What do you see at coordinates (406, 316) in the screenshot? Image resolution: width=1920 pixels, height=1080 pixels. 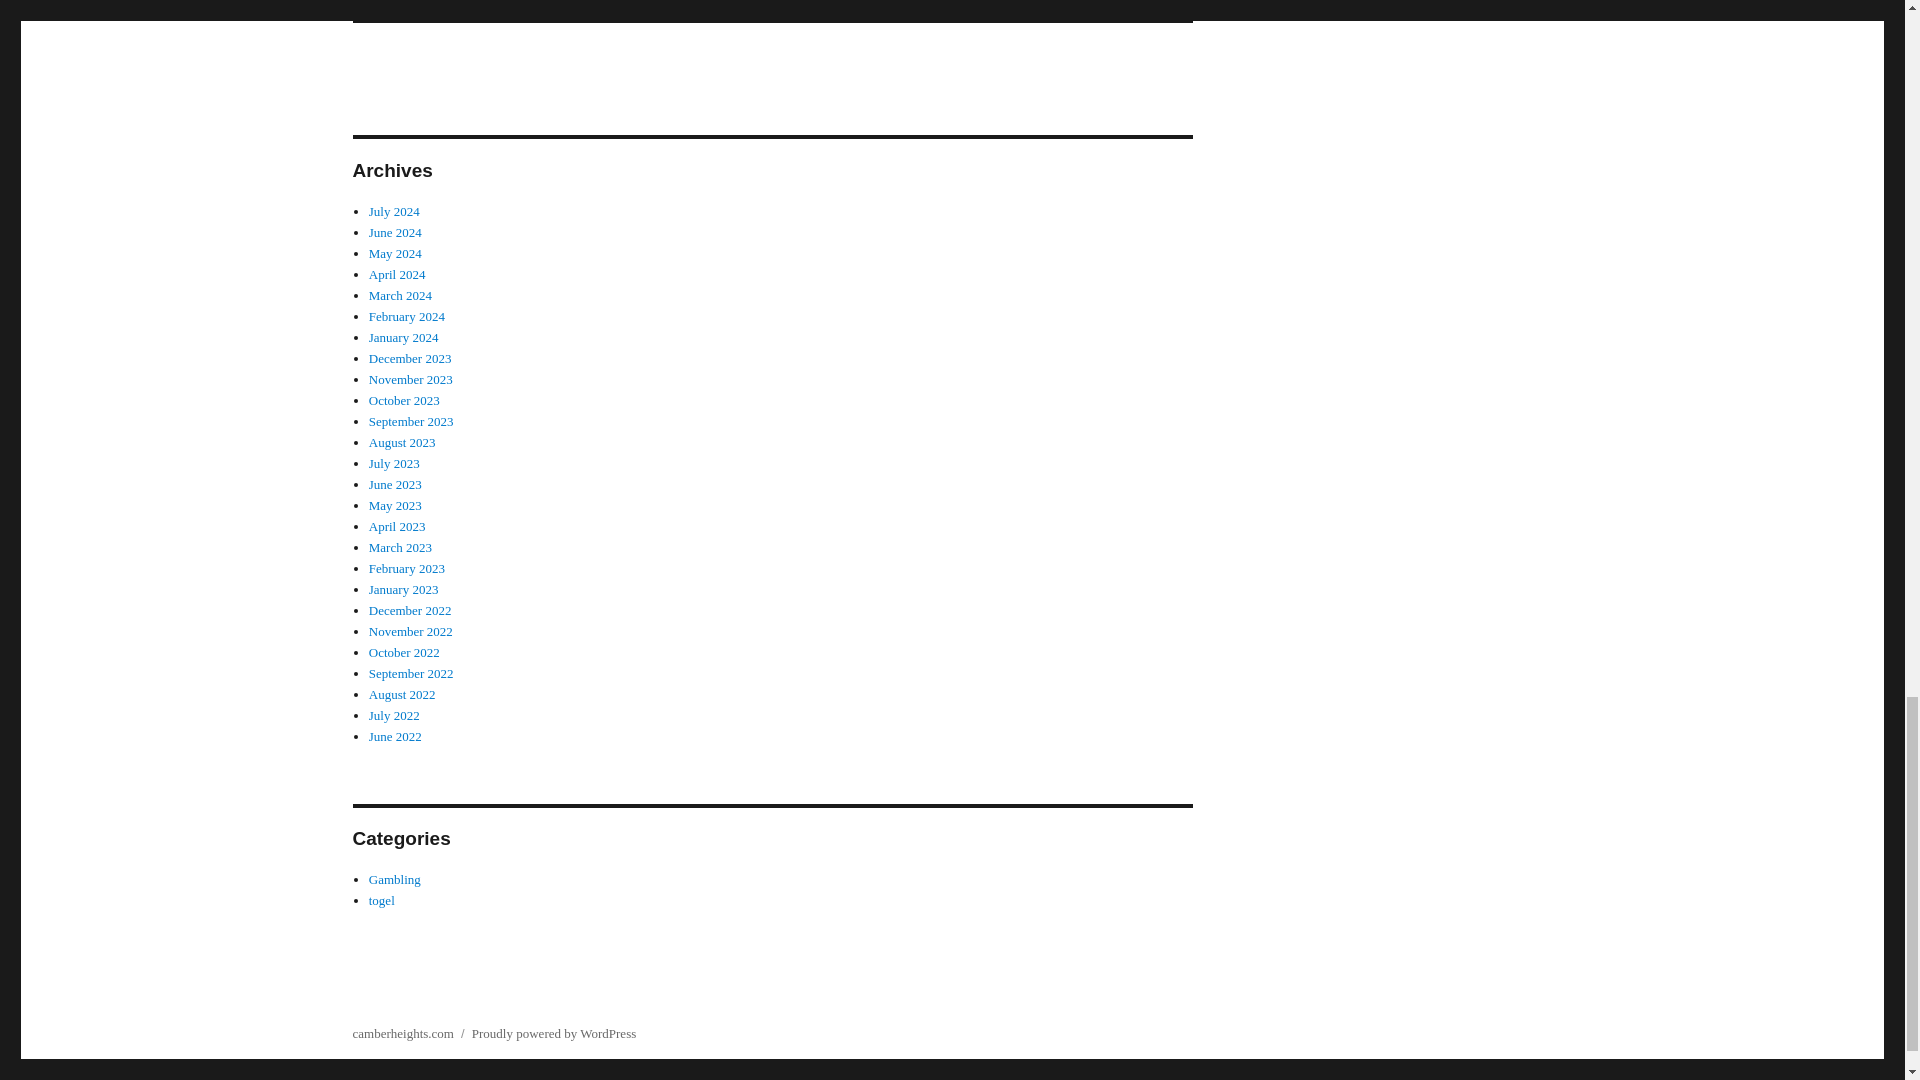 I see `February 2024` at bounding box center [406, 316].